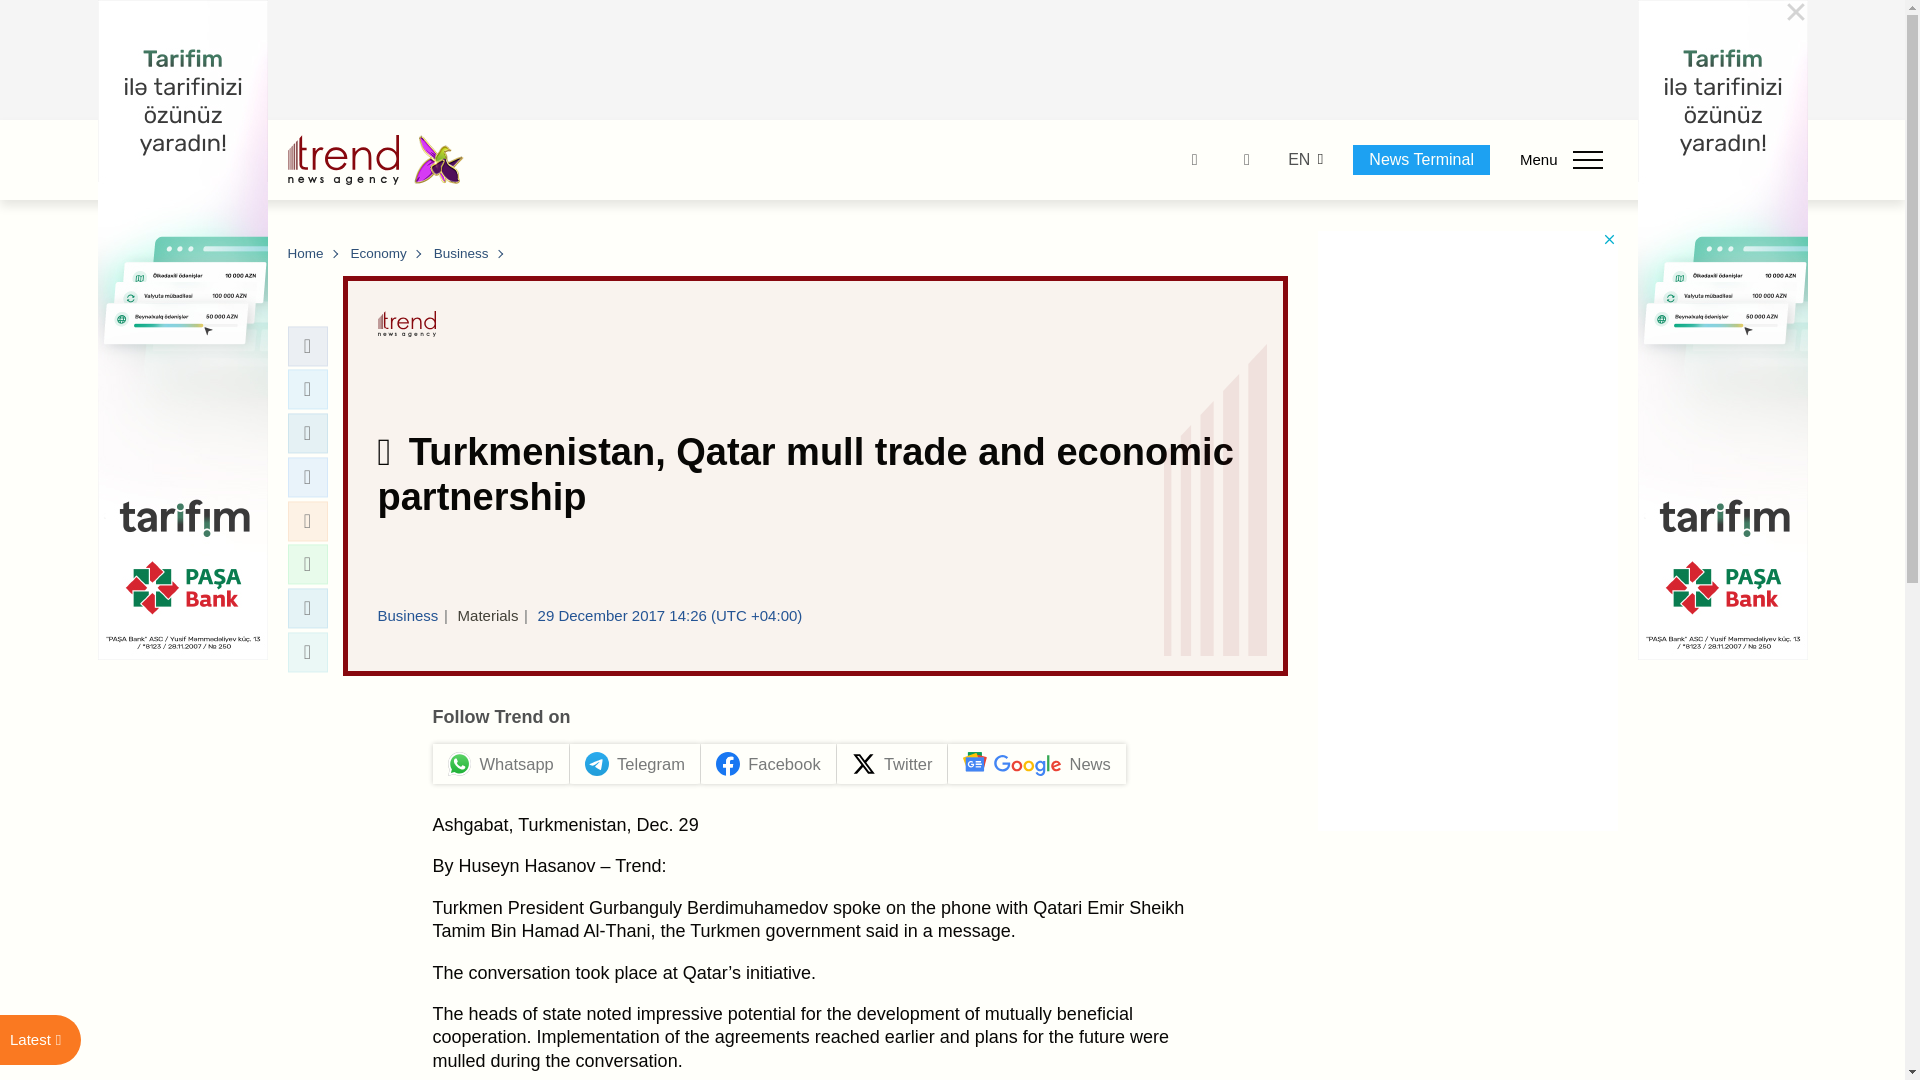  I want to click on English, so click(1298, 160).